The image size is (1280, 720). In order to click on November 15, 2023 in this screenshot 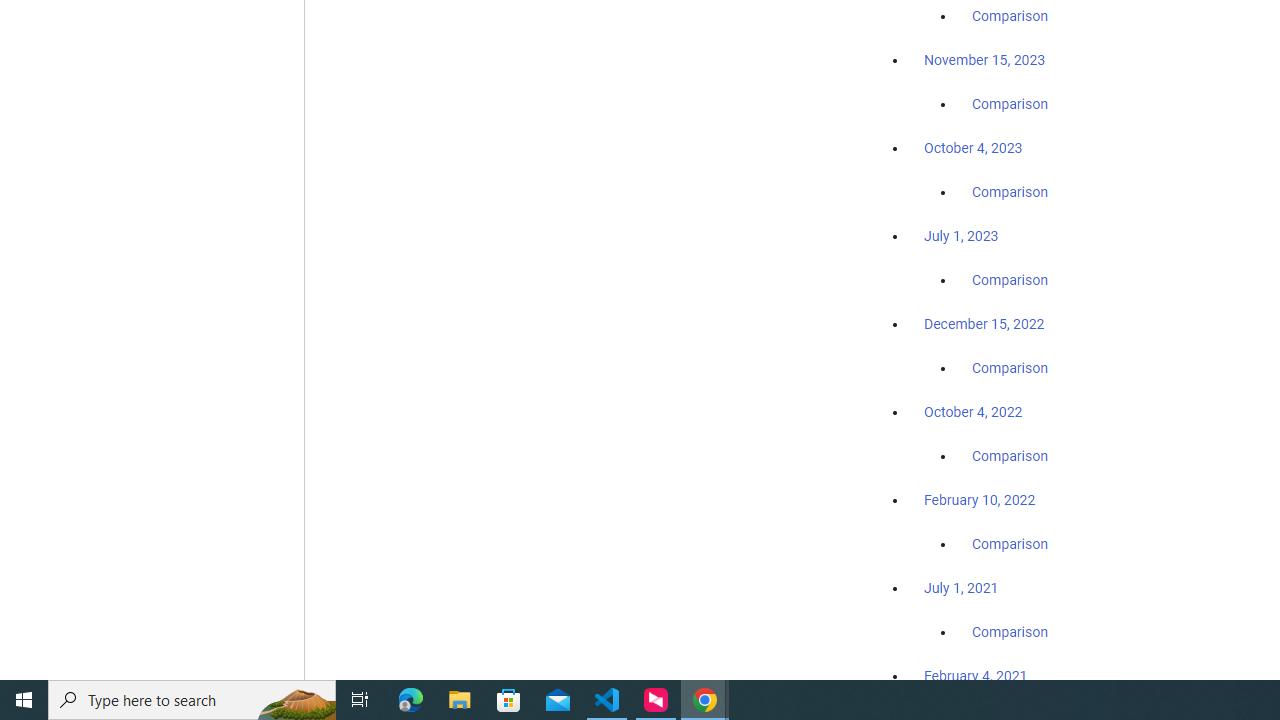, I will do `click(984, 60)`.